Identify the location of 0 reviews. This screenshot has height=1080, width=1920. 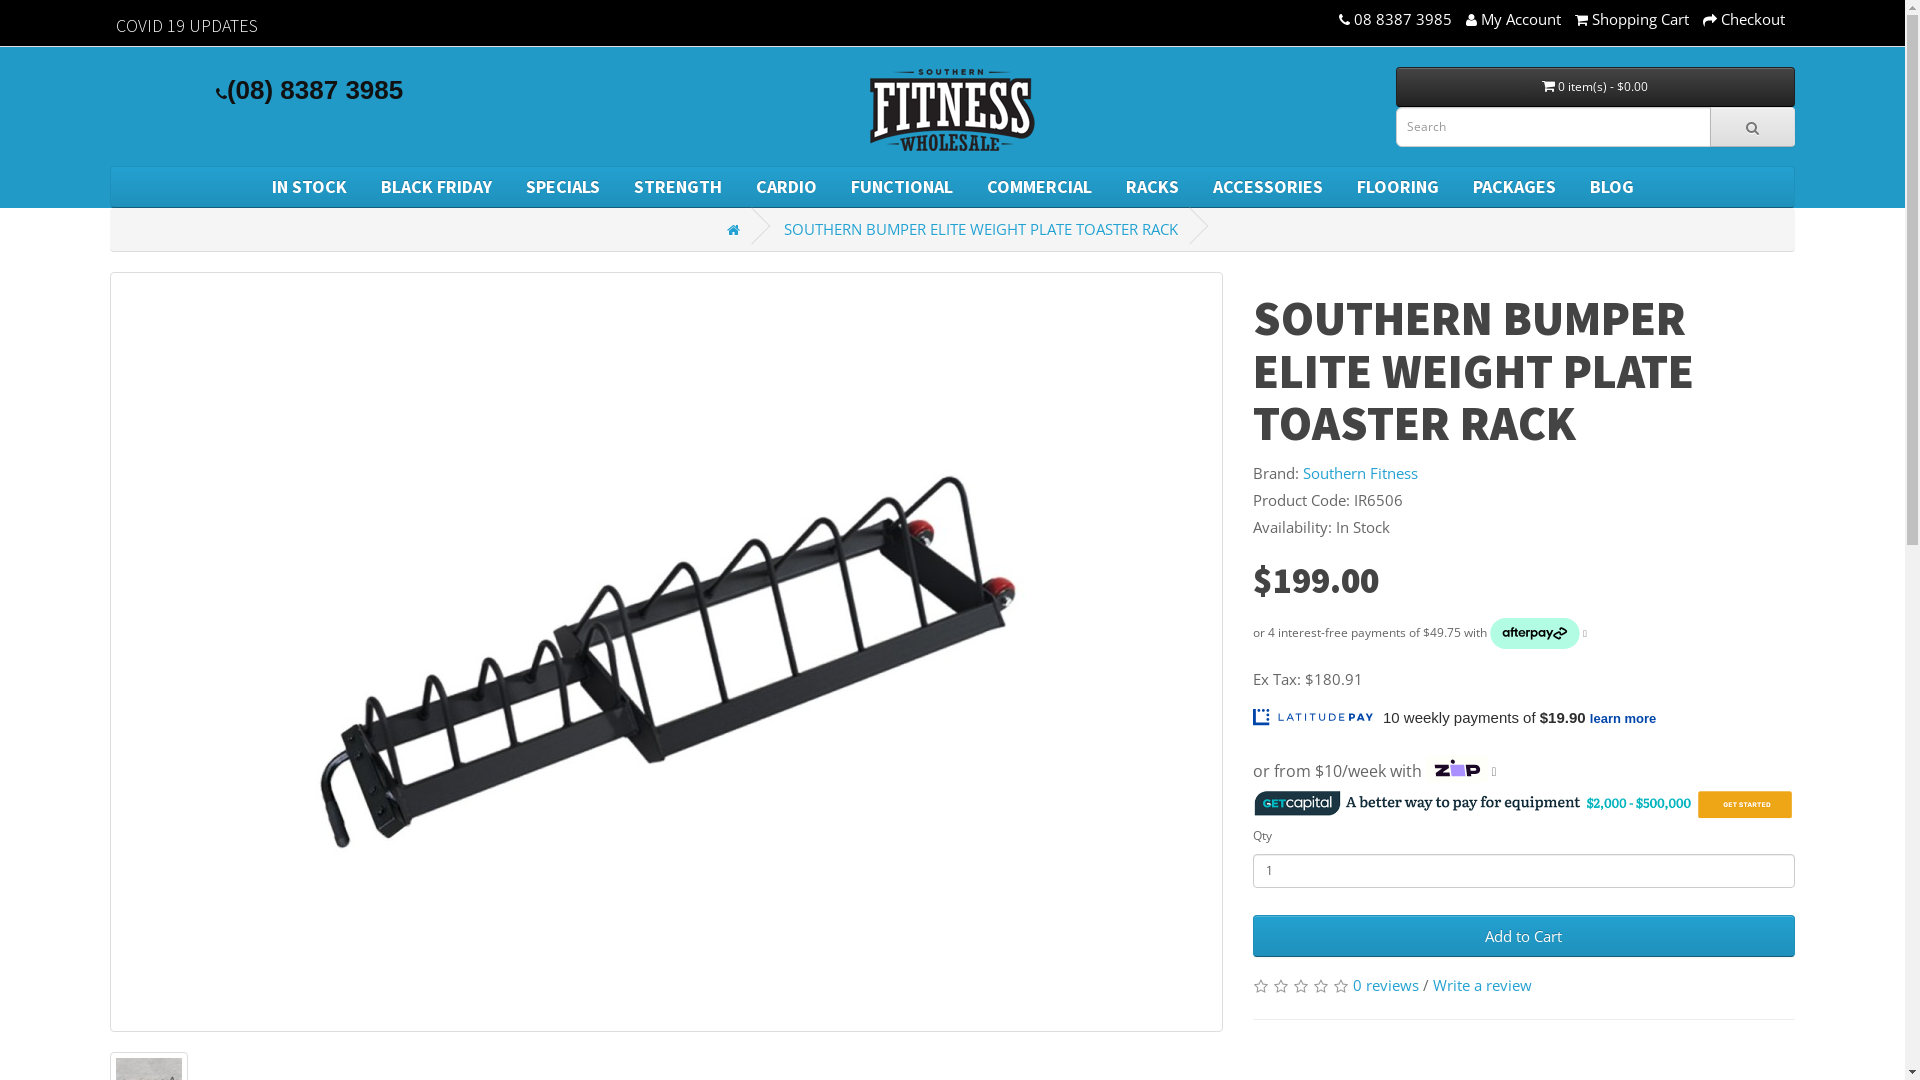
(1386, 985).